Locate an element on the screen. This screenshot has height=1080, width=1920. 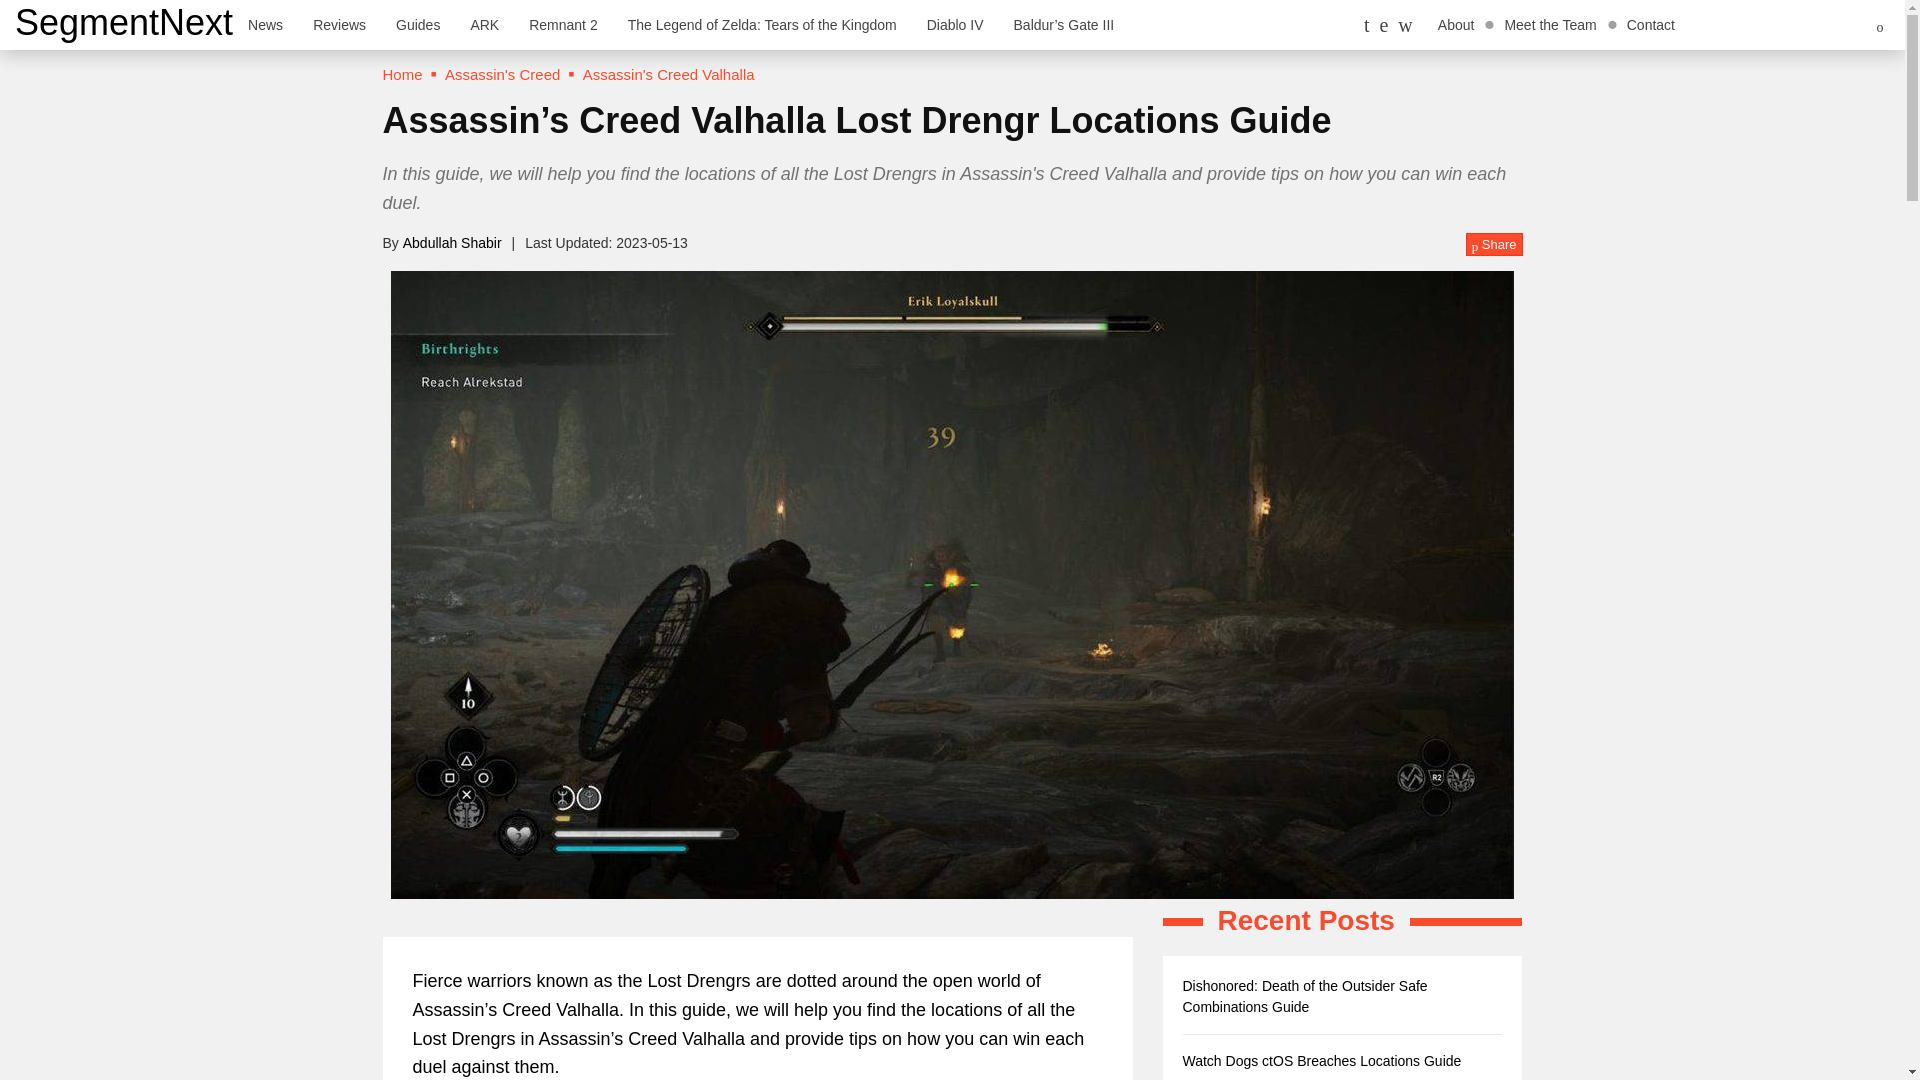
Diablo IV is located at coordinates (955, 24).